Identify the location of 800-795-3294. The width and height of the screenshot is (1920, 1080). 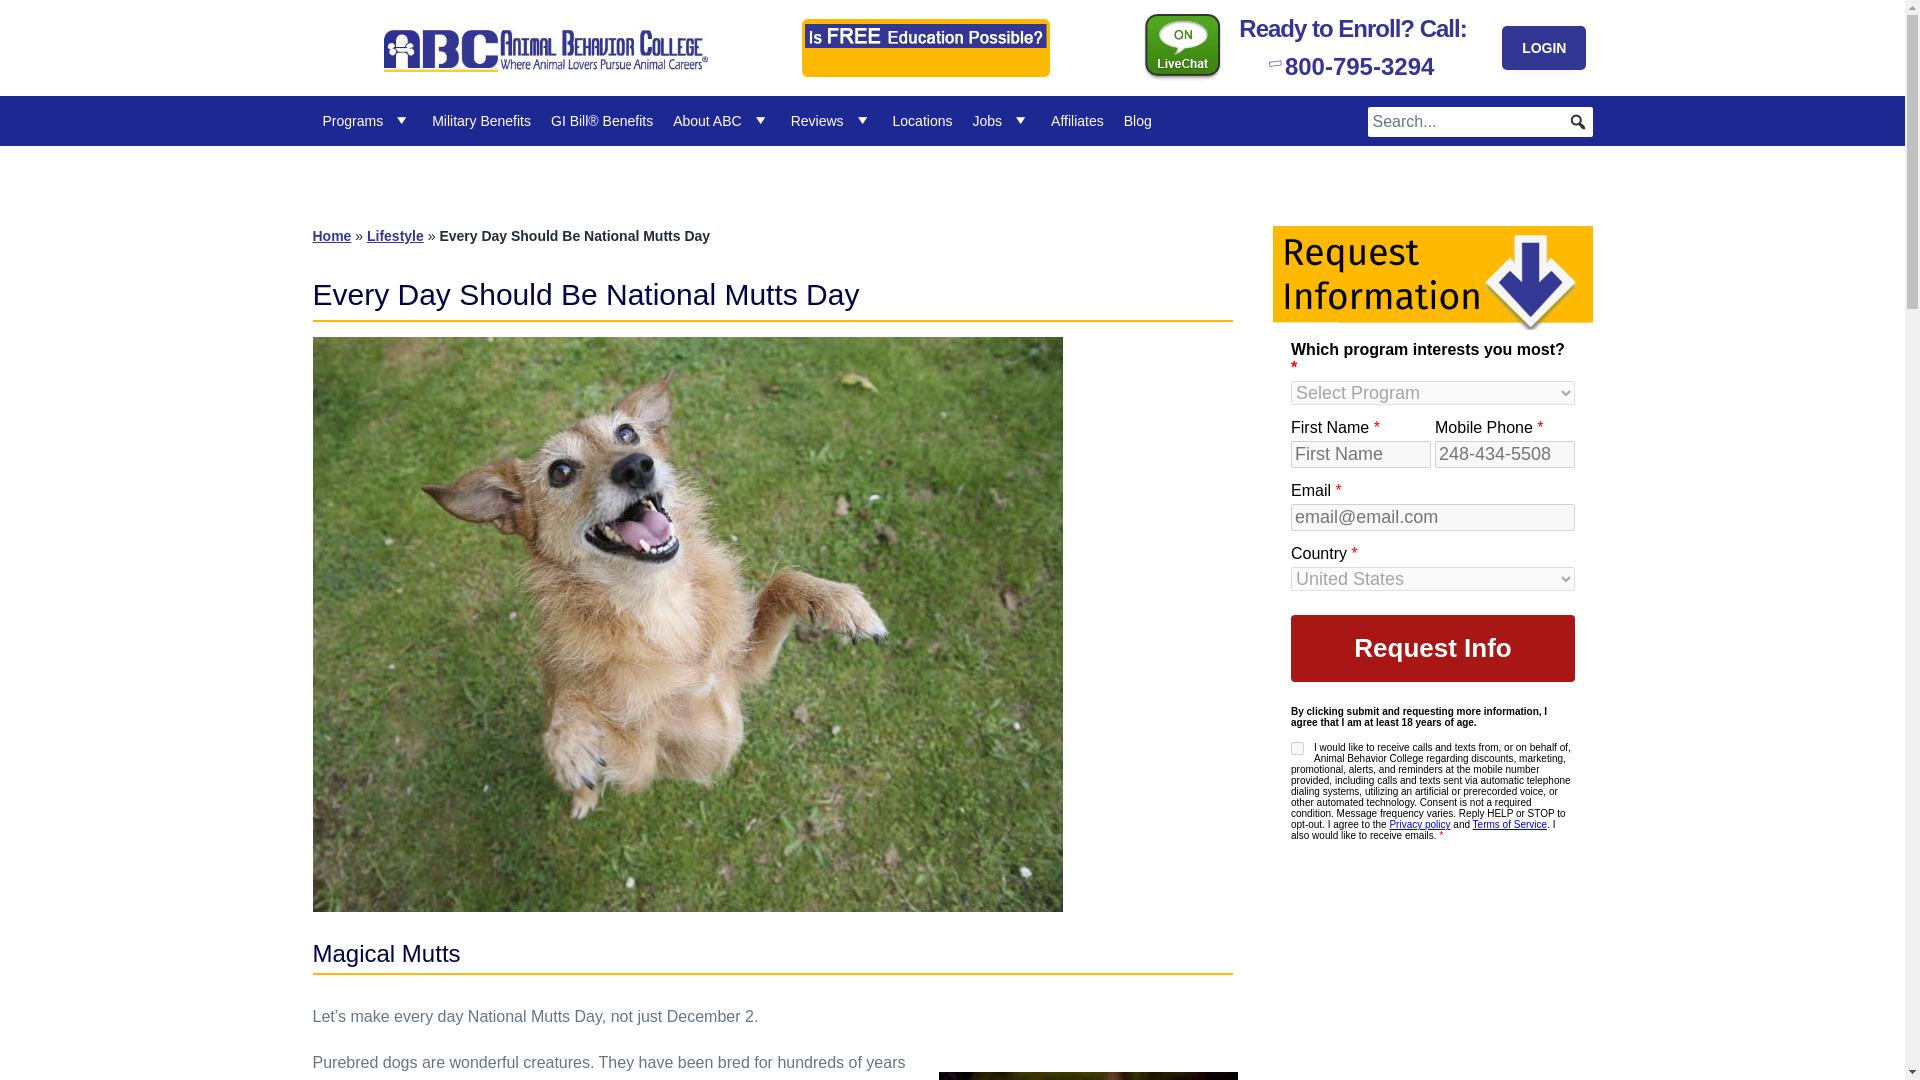
(1352, 64).